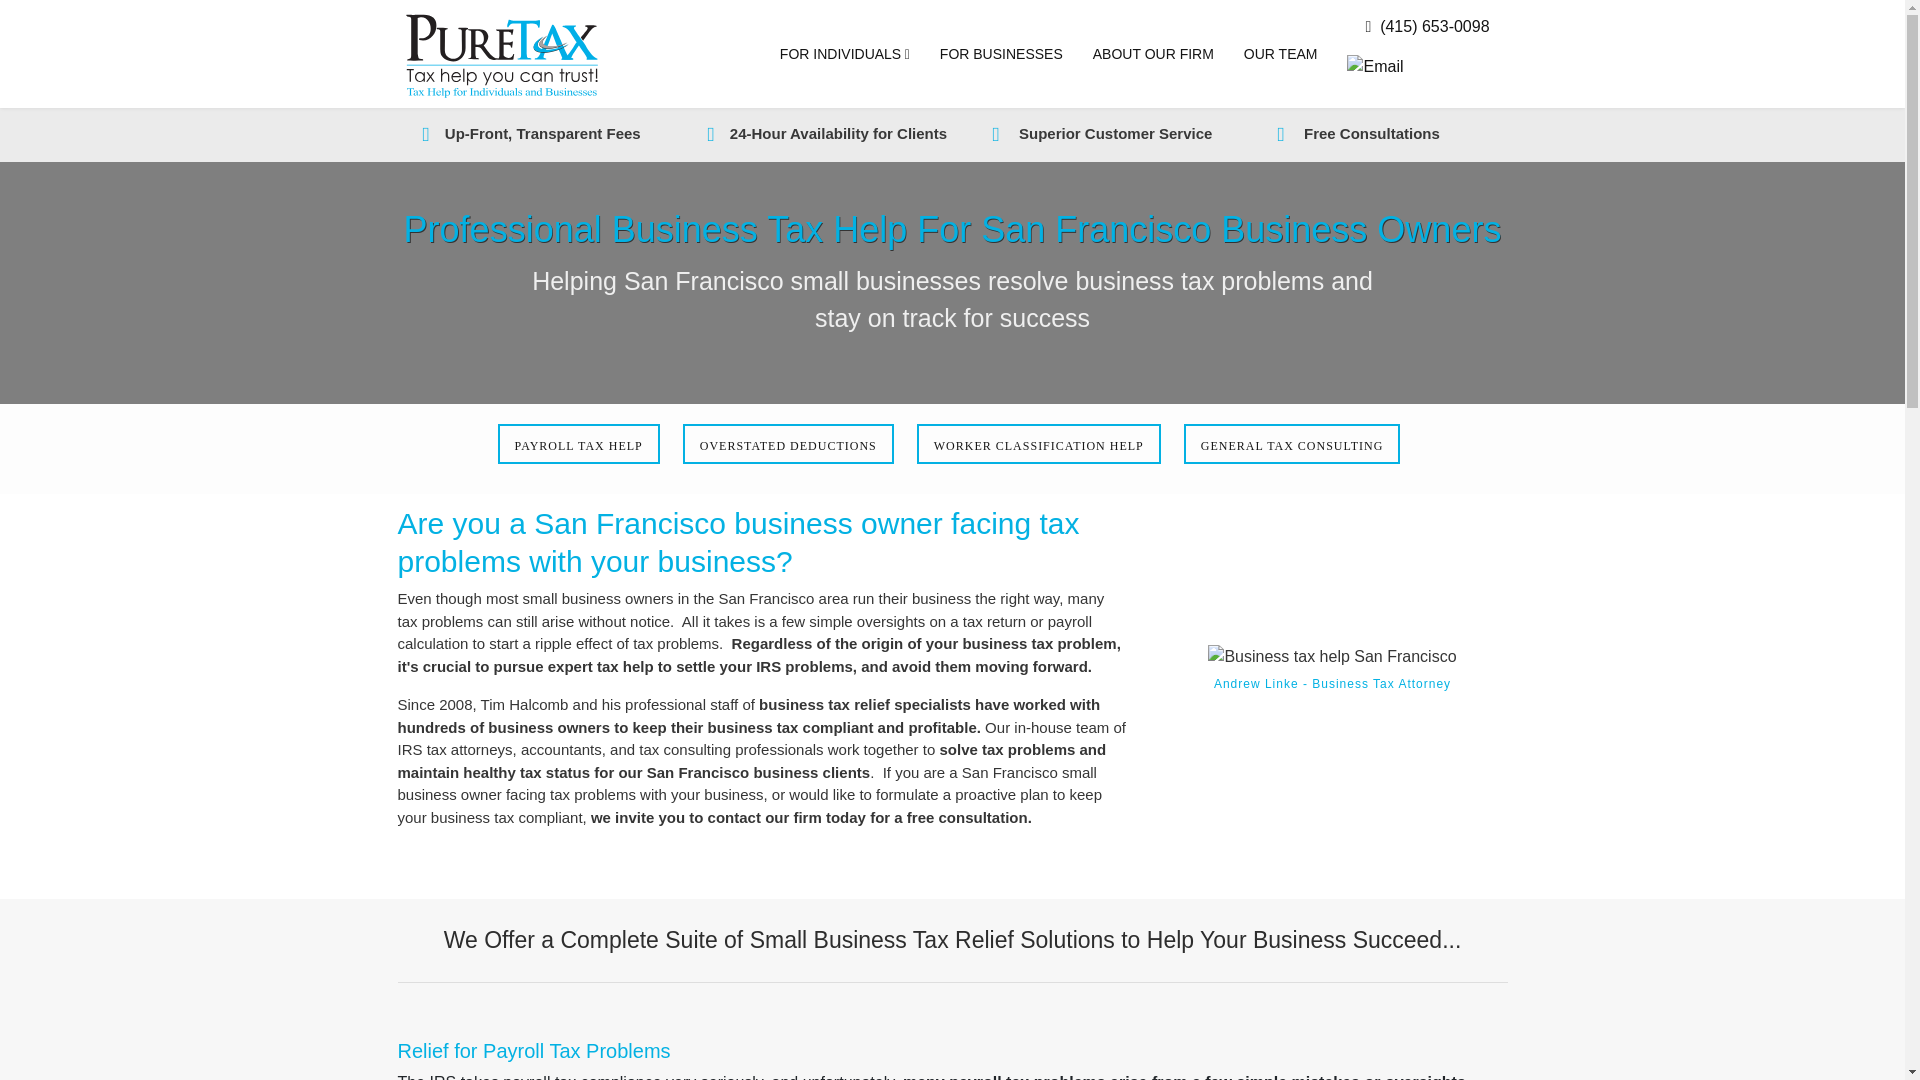 The height and width of the screenshot is (1080, 1920). Describe the element at coordinates (1039, 444) in the screenshot. I see `Worker Classification Errors` at that location.